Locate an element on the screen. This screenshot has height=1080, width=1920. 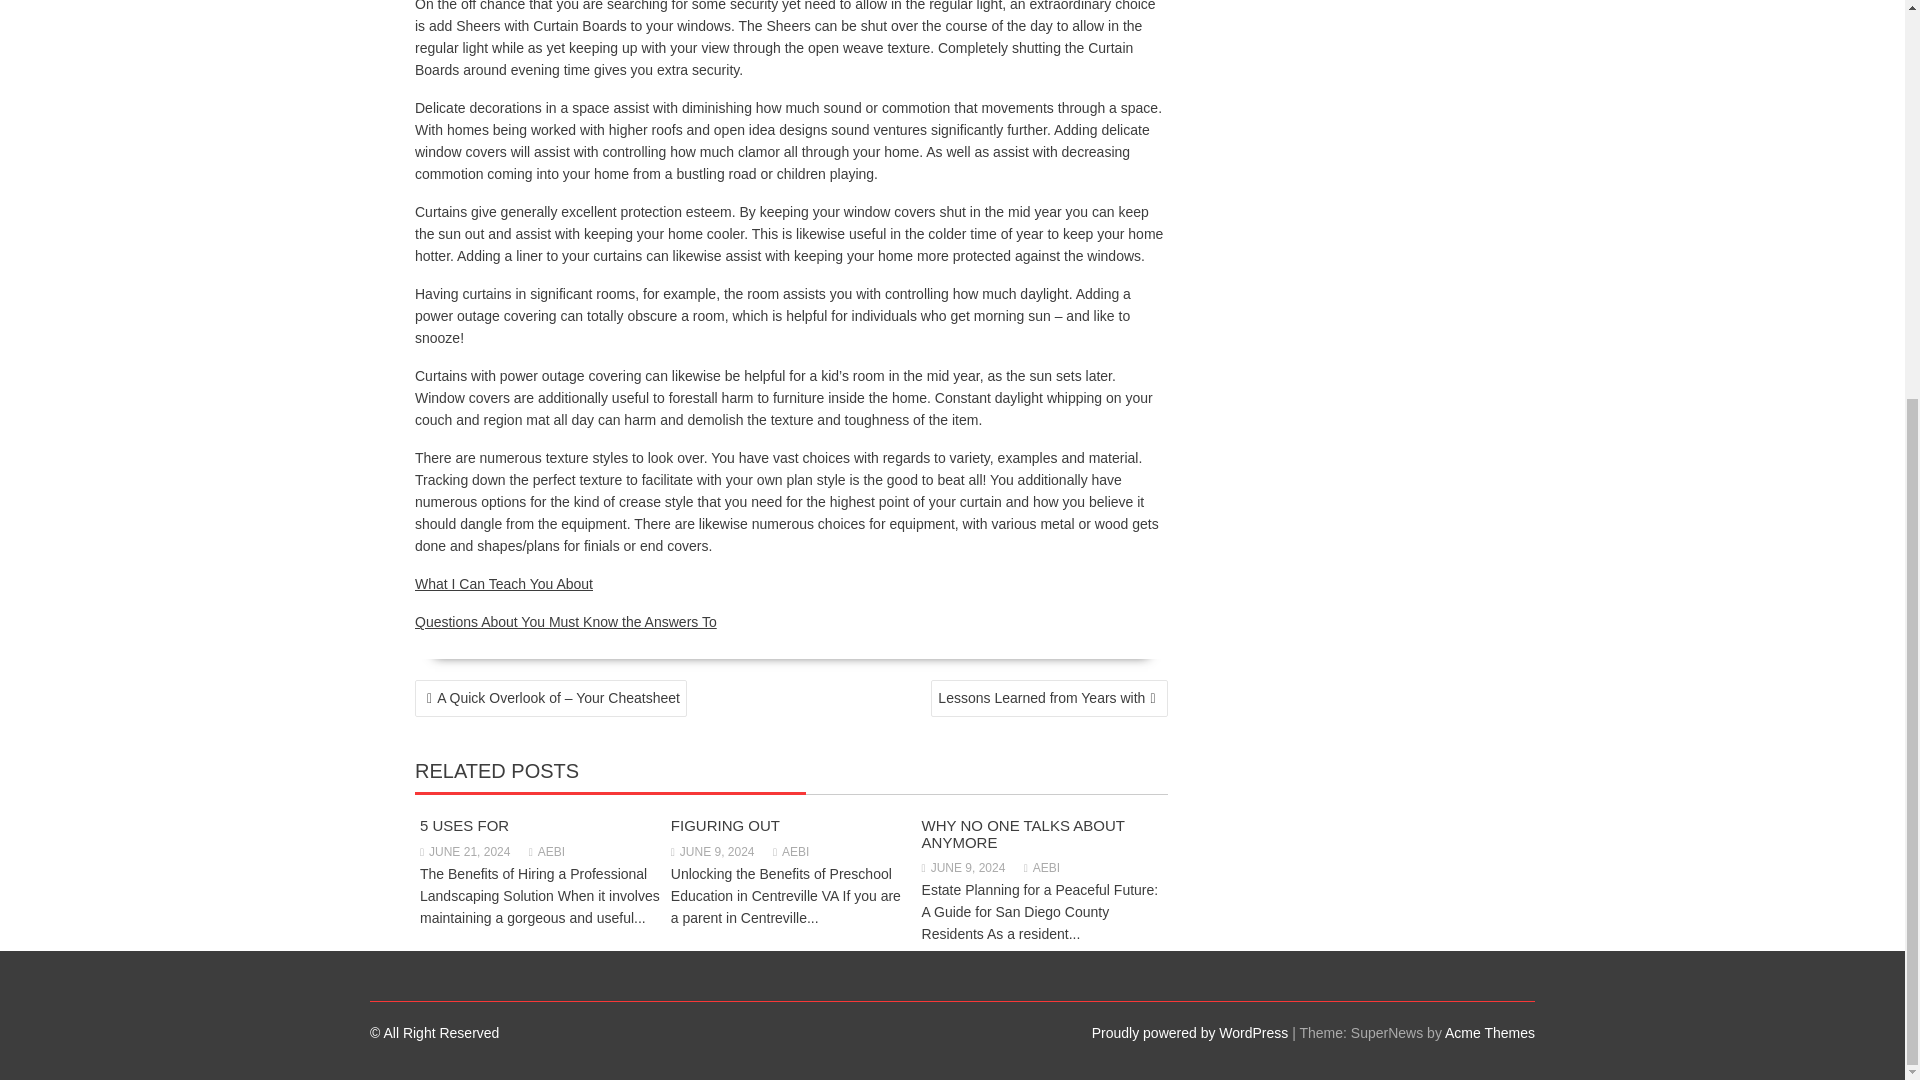
JUNE 9, 2024 is located at coordinates (712, 851).